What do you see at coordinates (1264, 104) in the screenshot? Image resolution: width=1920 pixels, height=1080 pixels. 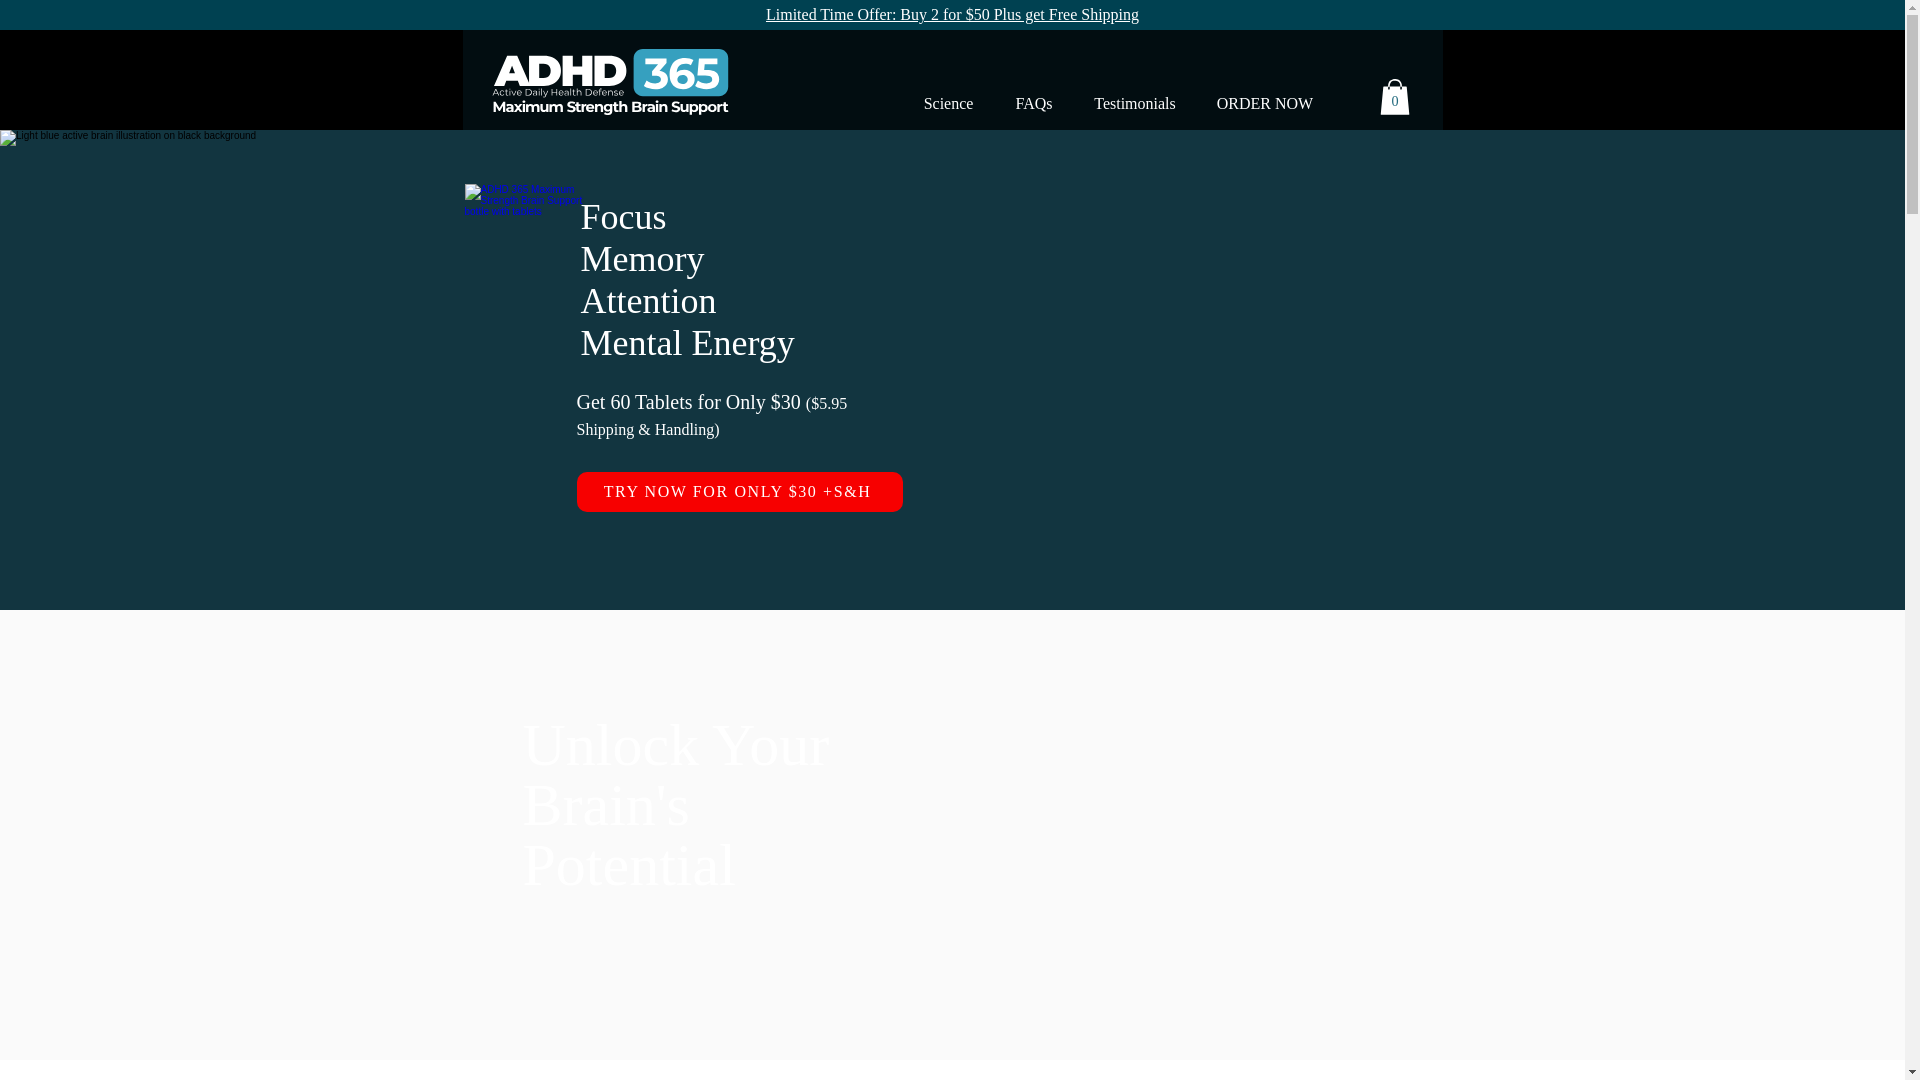 I see `ORDER NOW` at bounding box center [1264, 104].